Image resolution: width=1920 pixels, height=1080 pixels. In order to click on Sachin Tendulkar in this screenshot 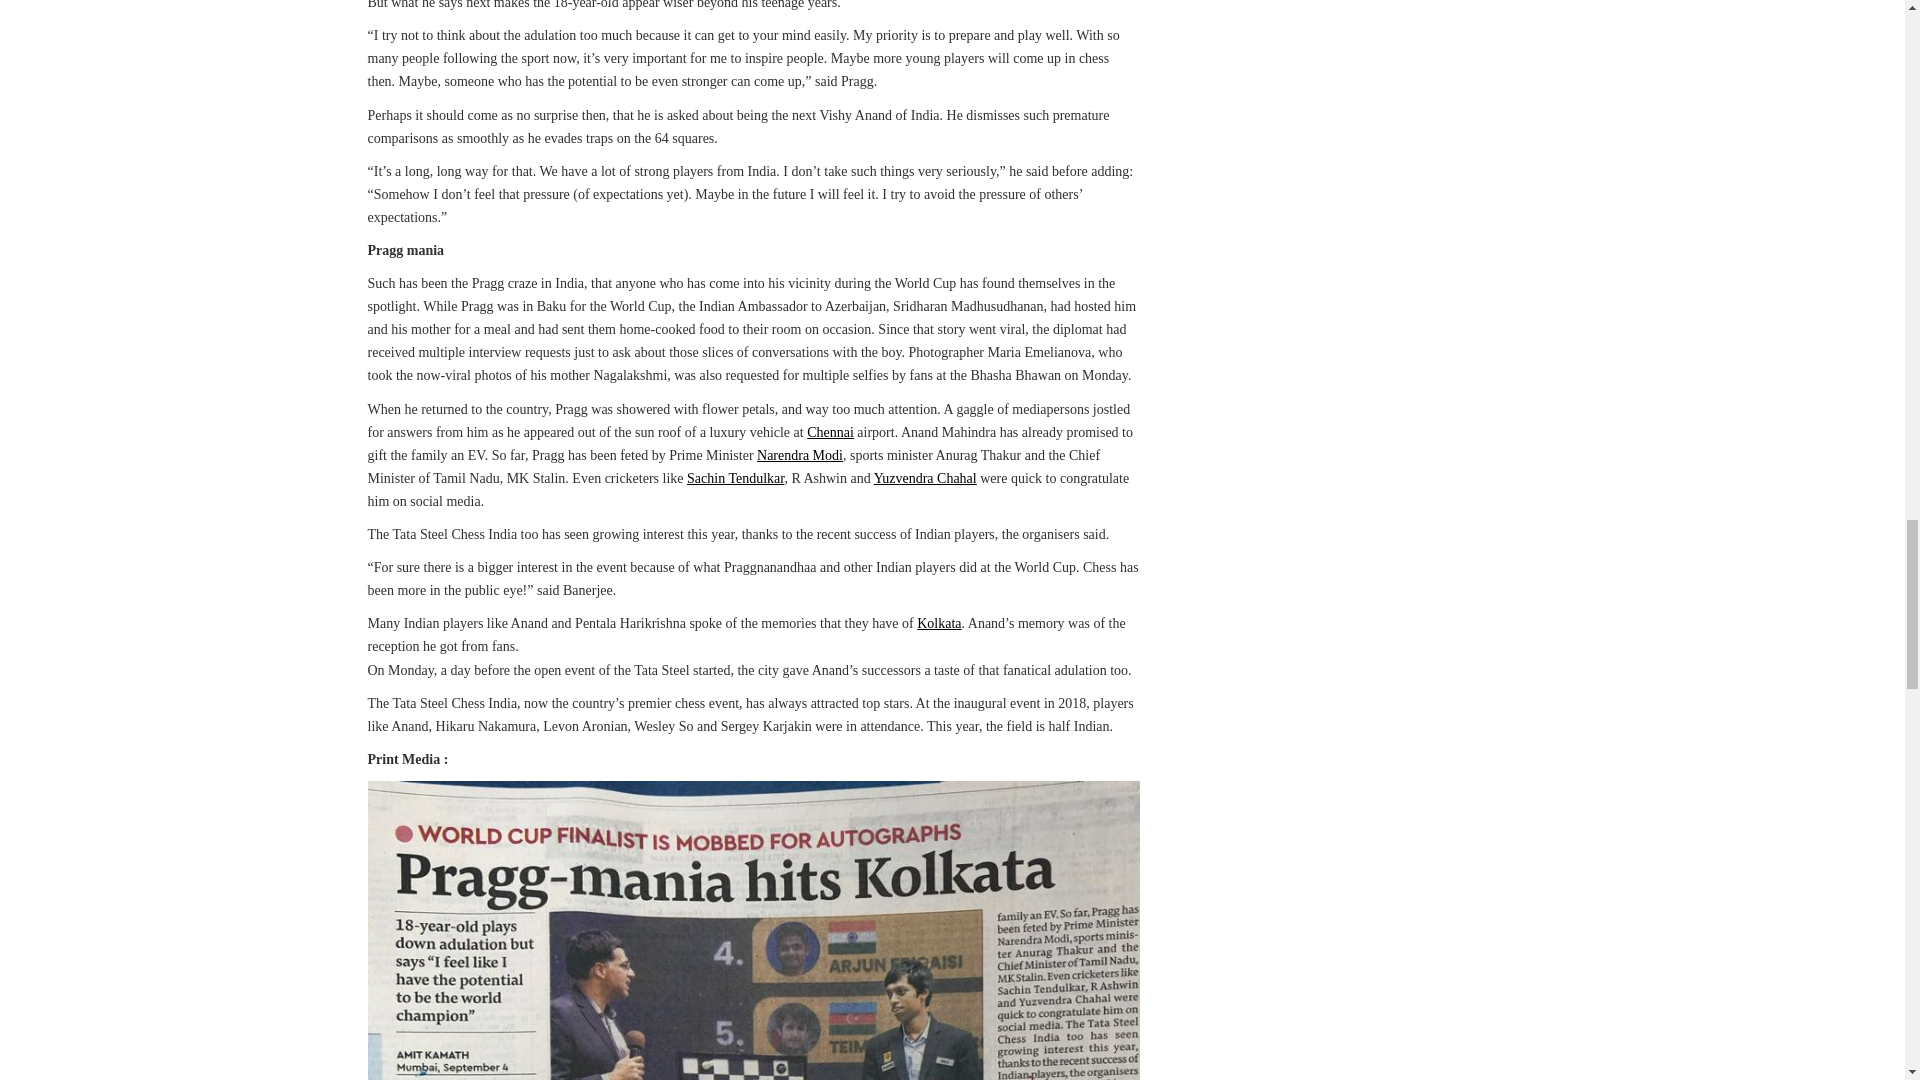, I will do `click(735, 478)`.